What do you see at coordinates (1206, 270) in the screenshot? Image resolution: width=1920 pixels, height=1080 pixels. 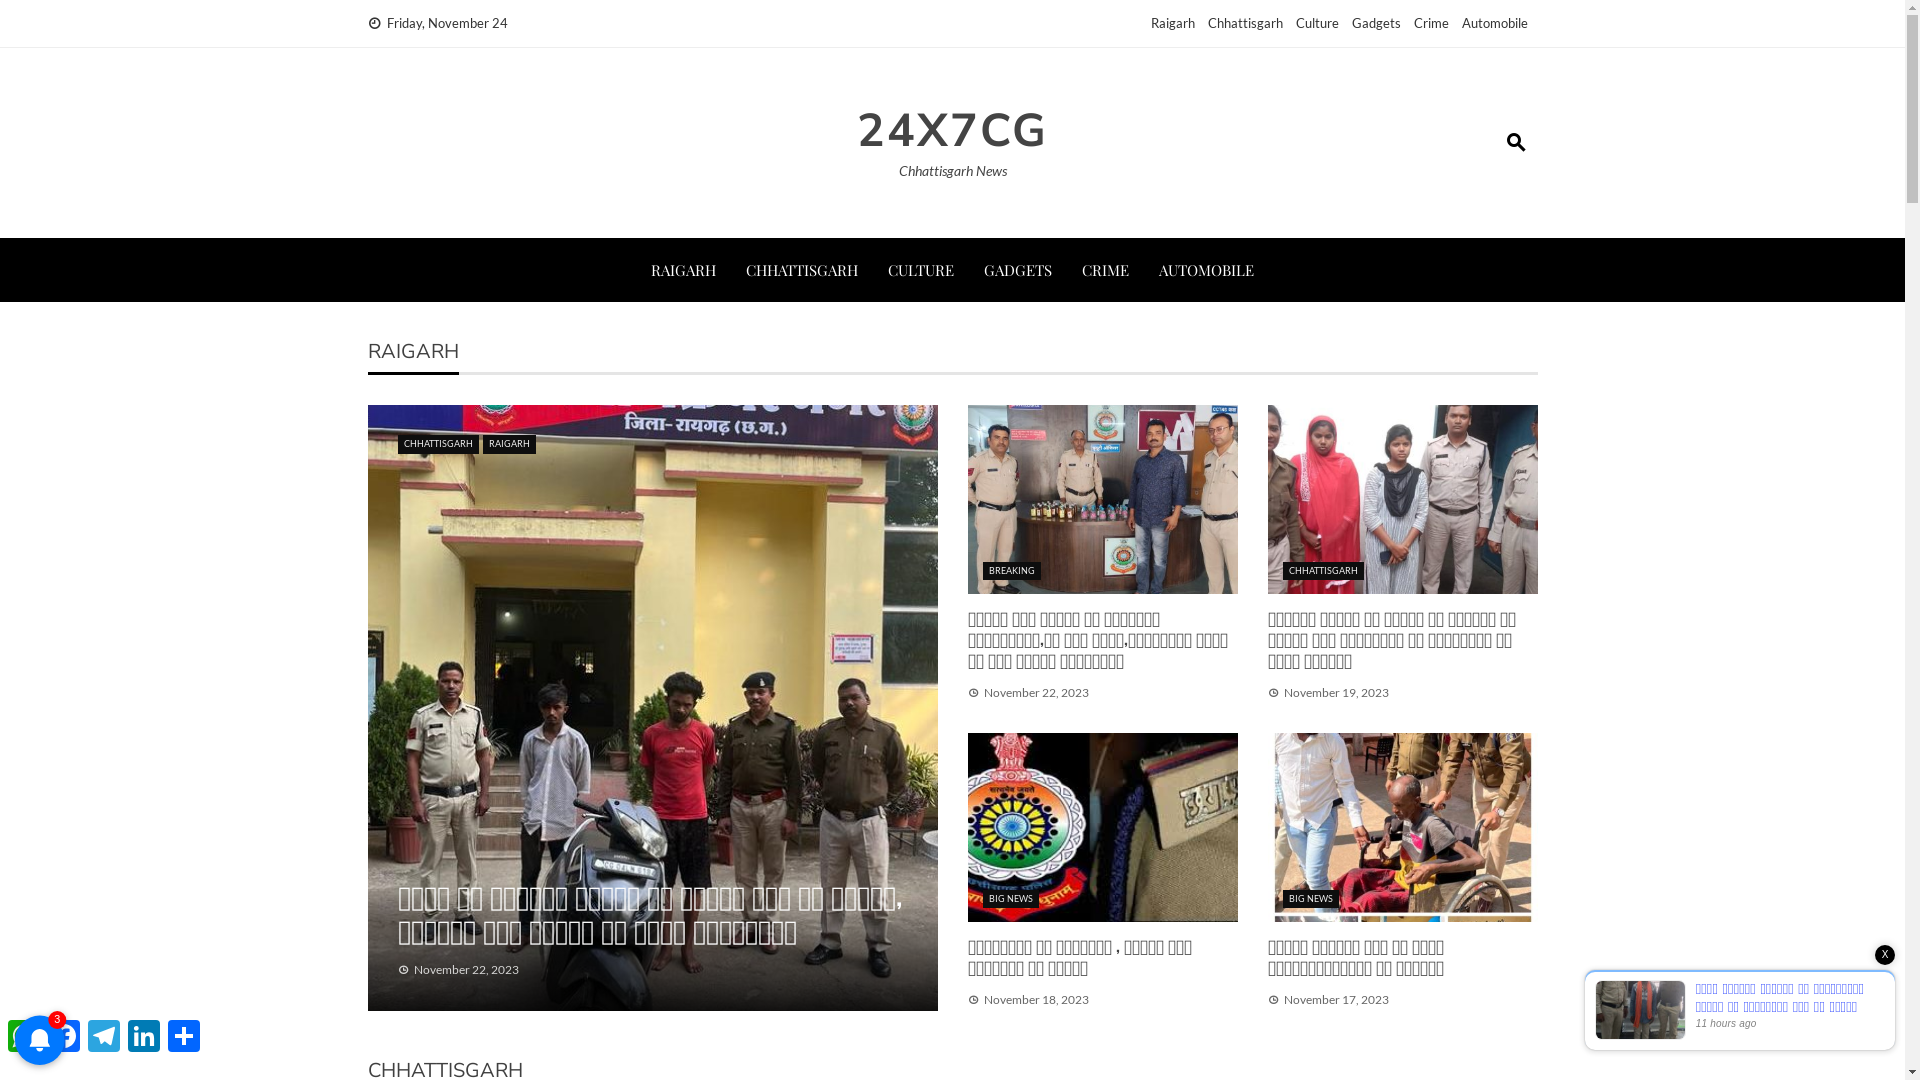 I see `AUTOMOBILE` at bounding box center [1206, 270].